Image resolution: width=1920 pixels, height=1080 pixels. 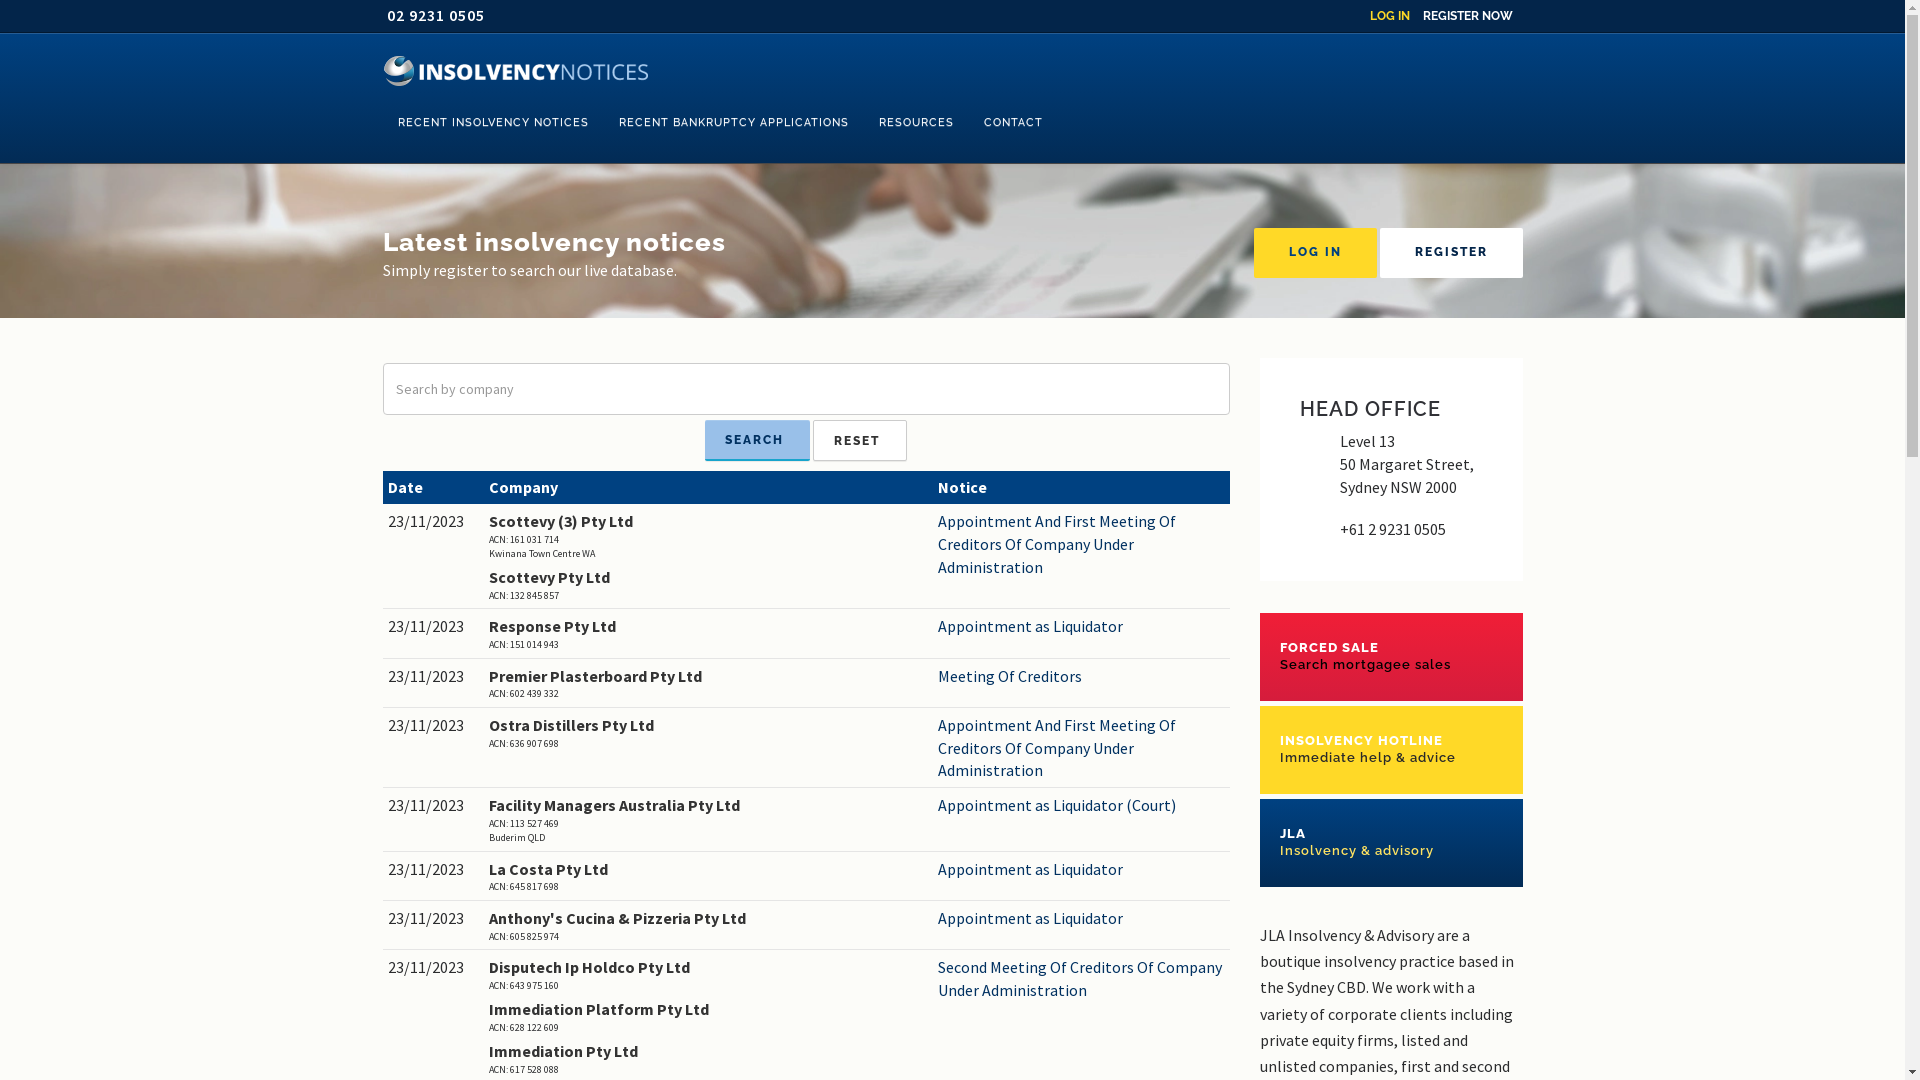 I want to click on RECENT INSOLVENCY NOTICES, so click(x=492, y=123).